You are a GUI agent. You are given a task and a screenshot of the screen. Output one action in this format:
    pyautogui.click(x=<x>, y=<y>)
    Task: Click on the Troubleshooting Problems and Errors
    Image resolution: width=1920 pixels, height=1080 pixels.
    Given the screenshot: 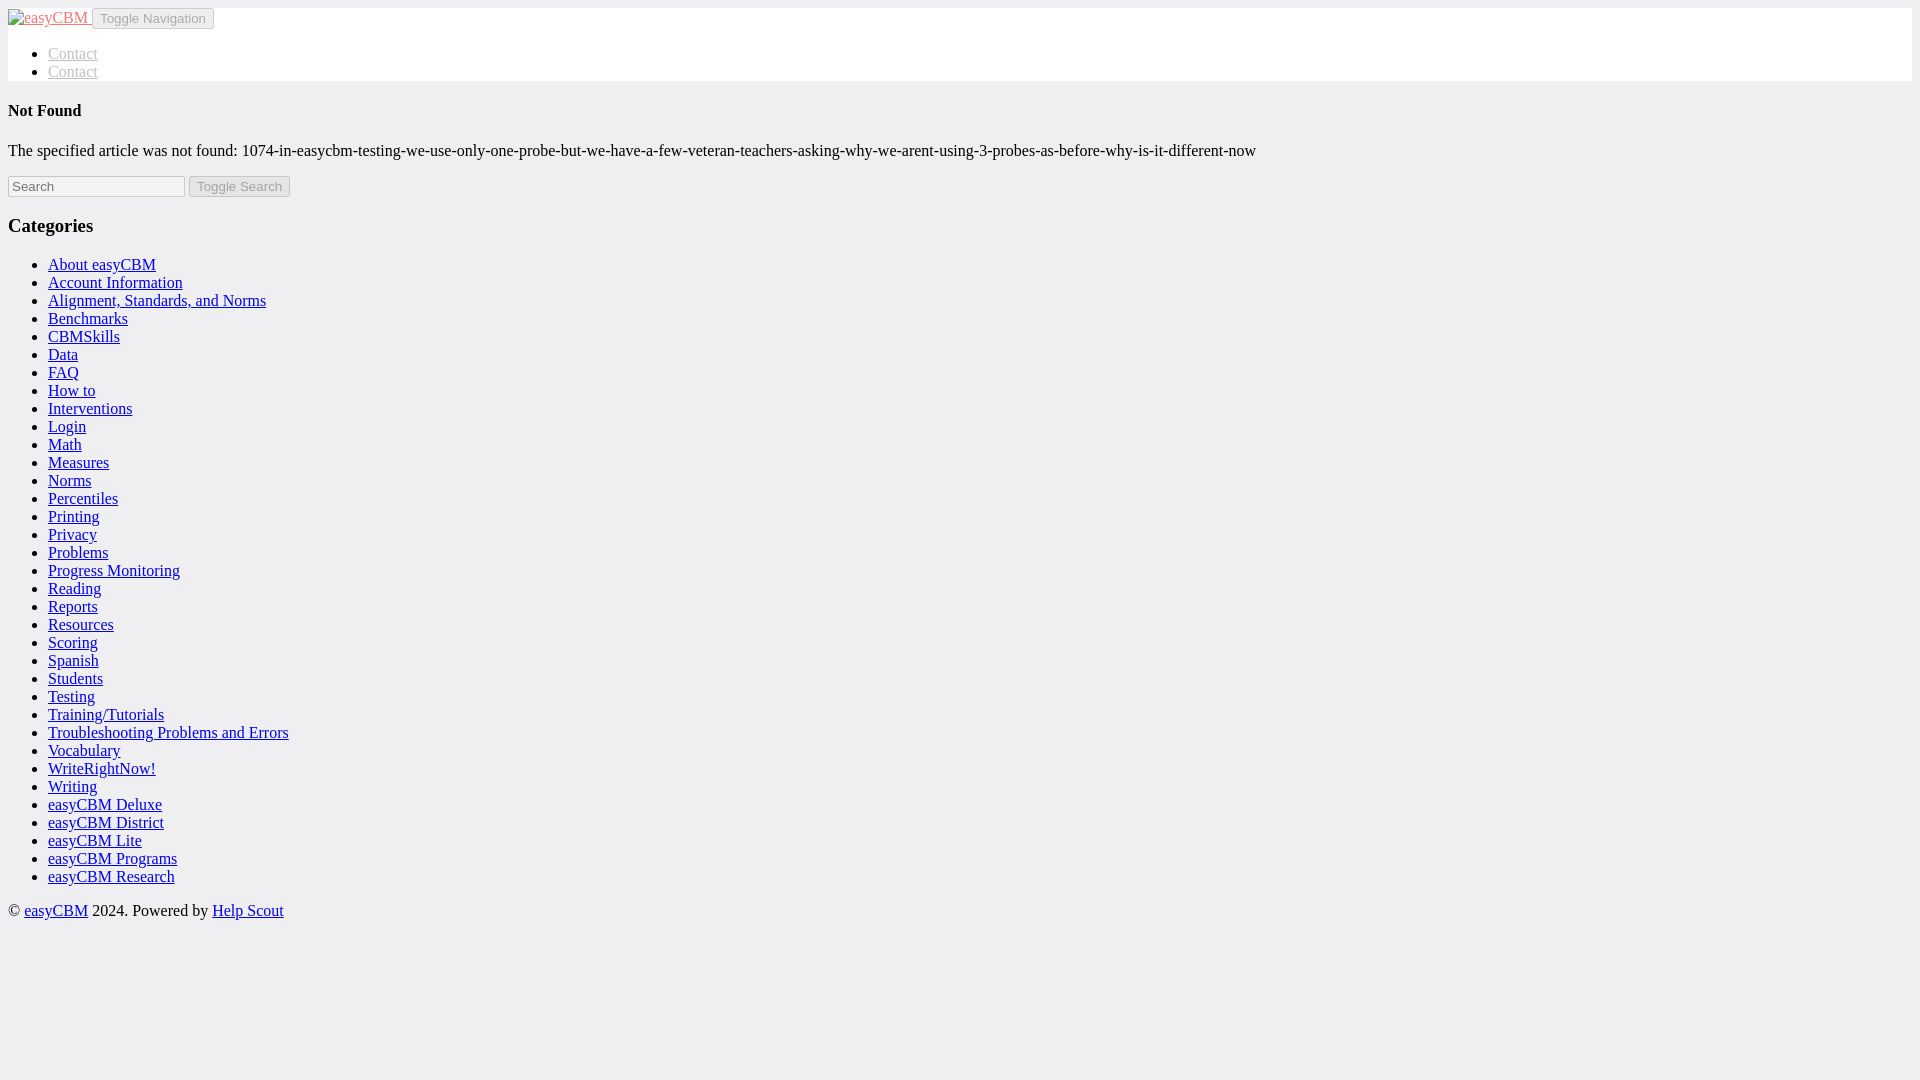 What is the action you would take?
    pyautogui.click(x=168, y=732)
    